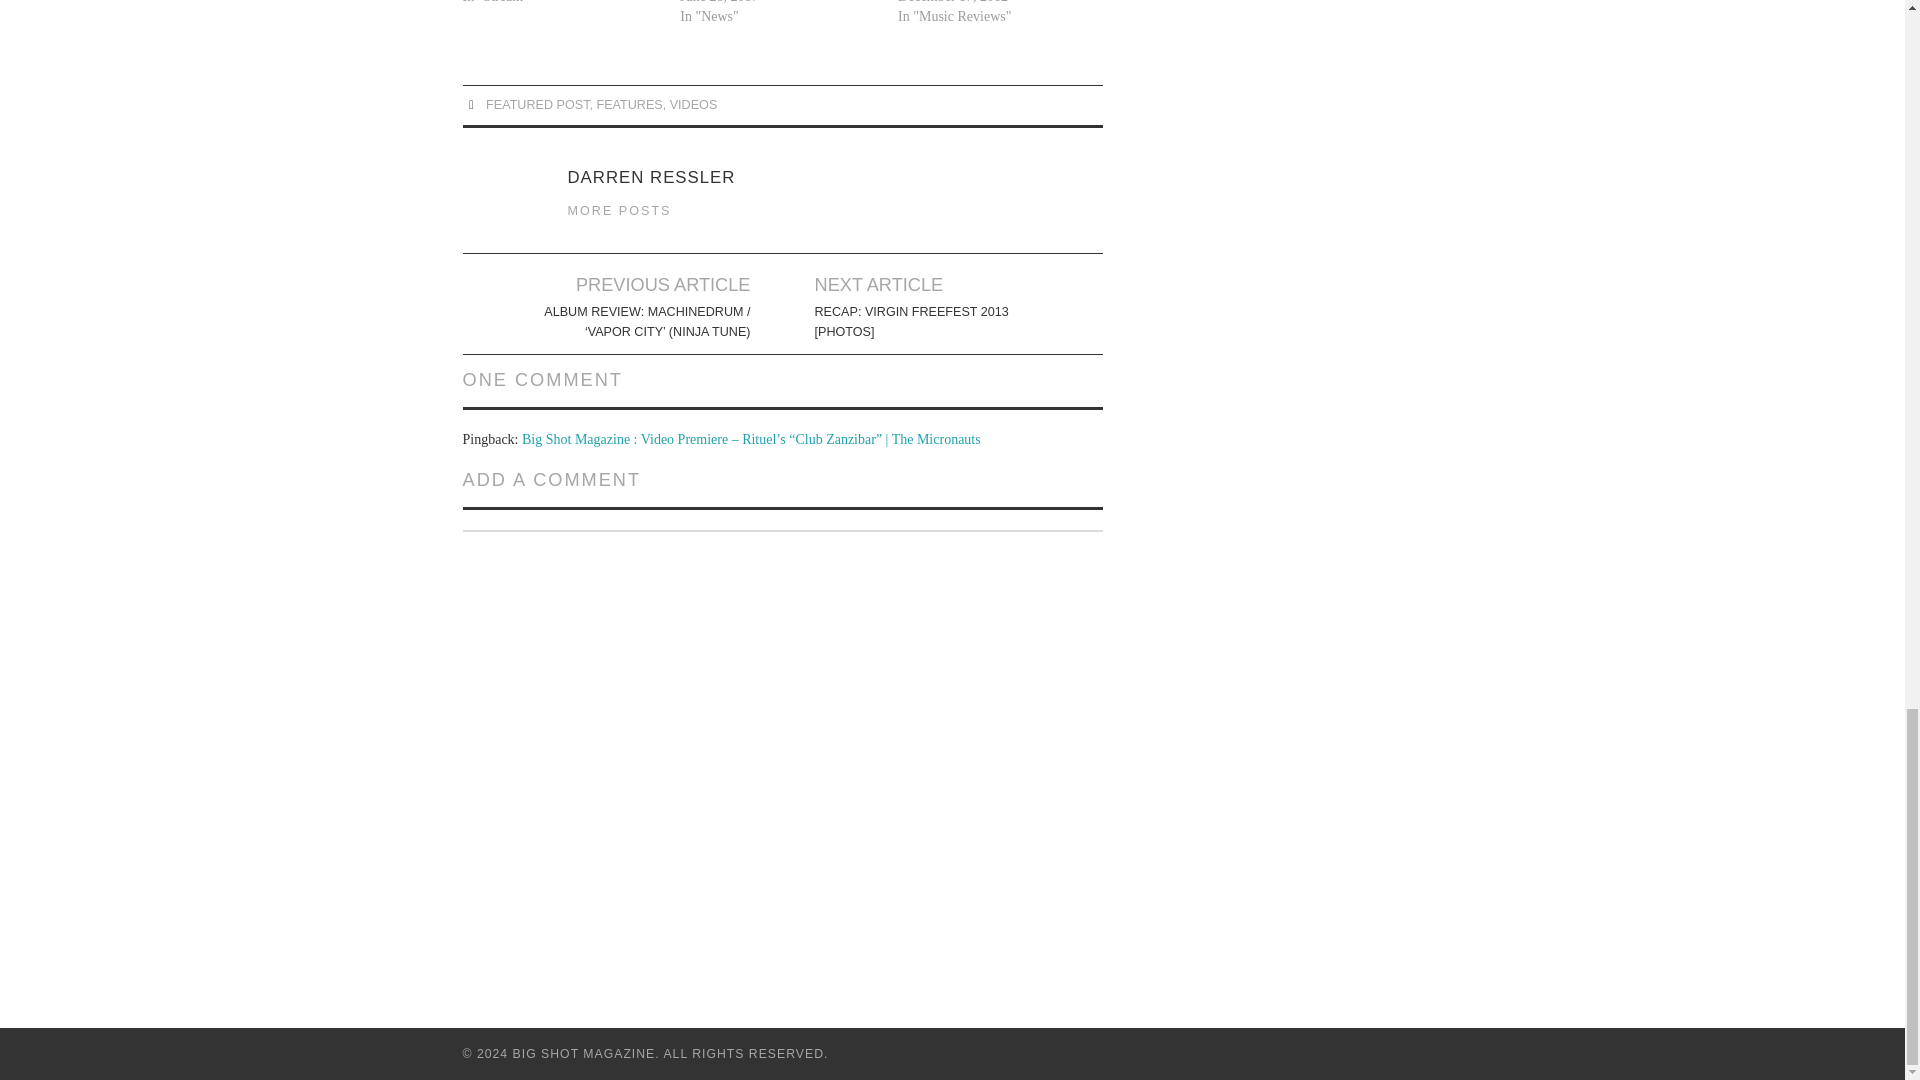 The image size is (1920, 1080). What do you see at coordinates (620, 211) in the screenshot?
I see `MORE POSTS` at bounding box center [620, 211].